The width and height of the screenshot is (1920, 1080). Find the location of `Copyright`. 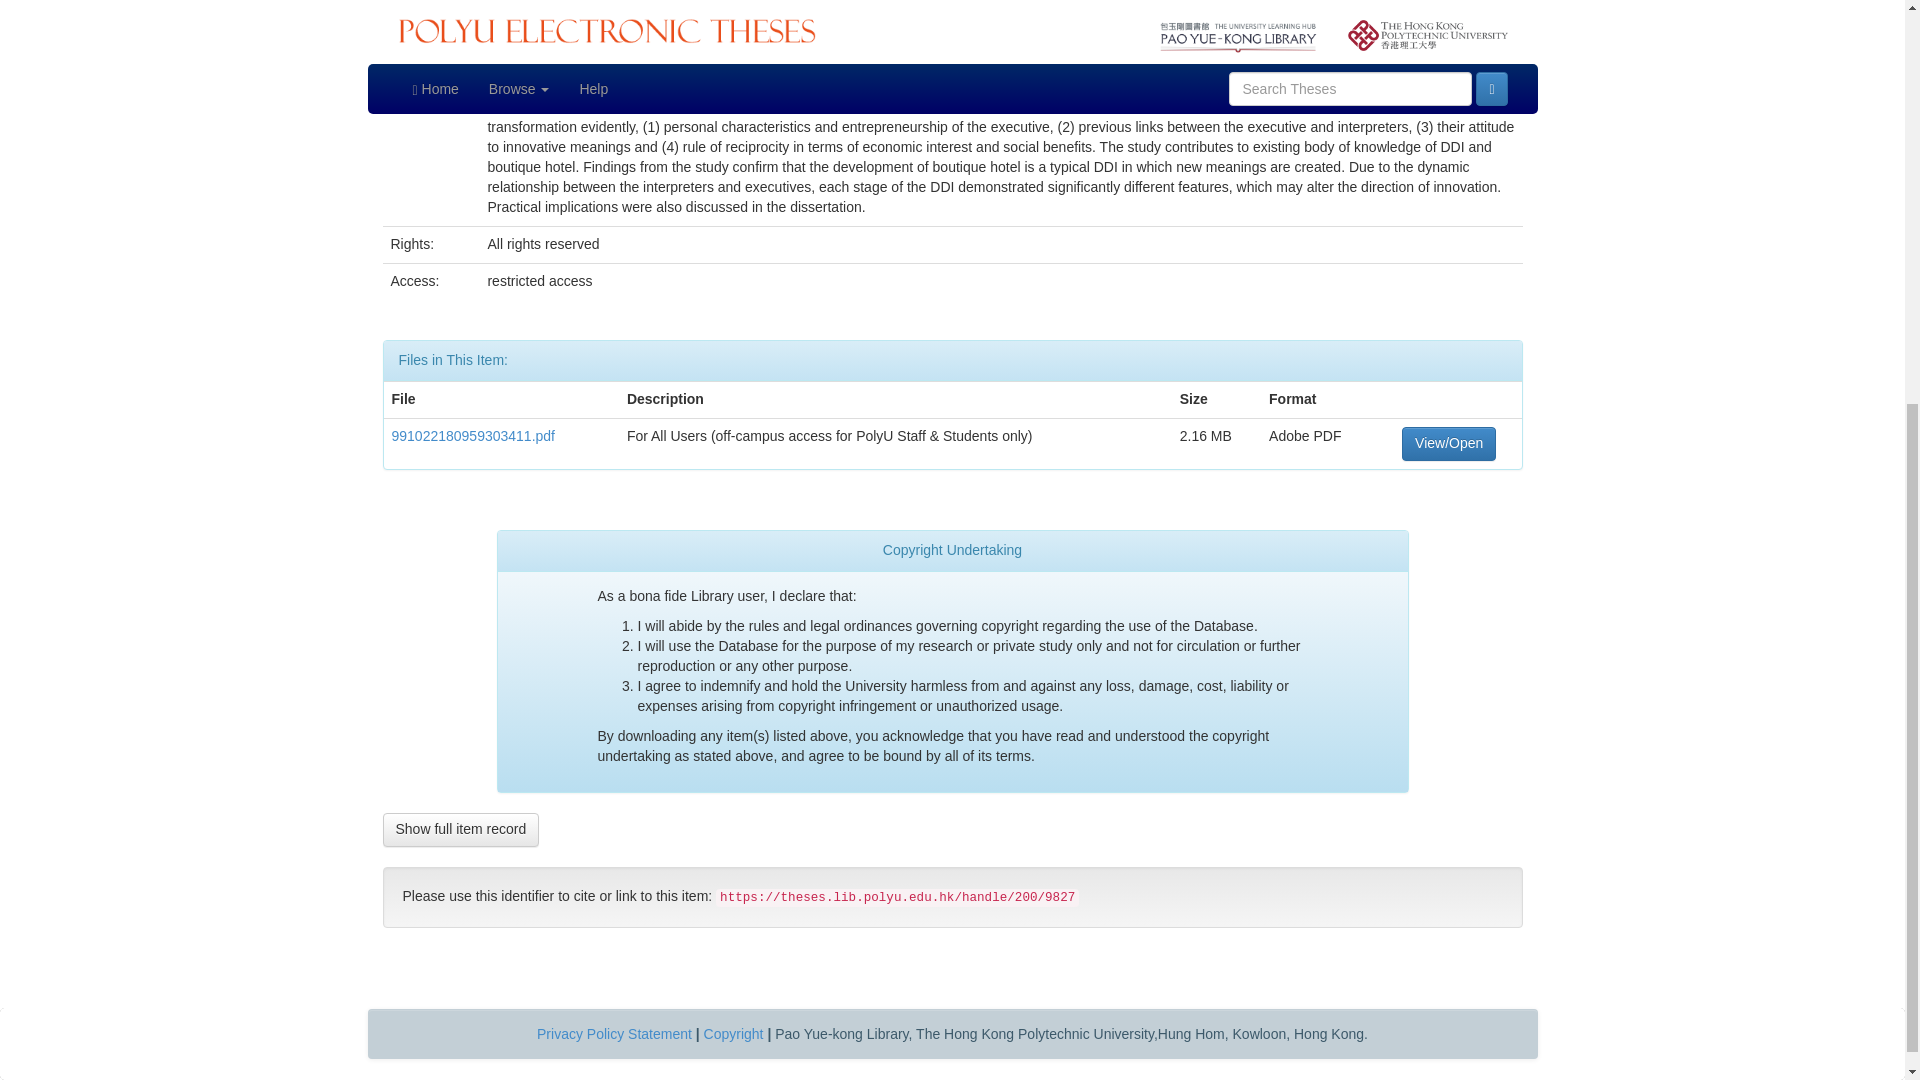

Copyright is located at coordinates (734, 1034).